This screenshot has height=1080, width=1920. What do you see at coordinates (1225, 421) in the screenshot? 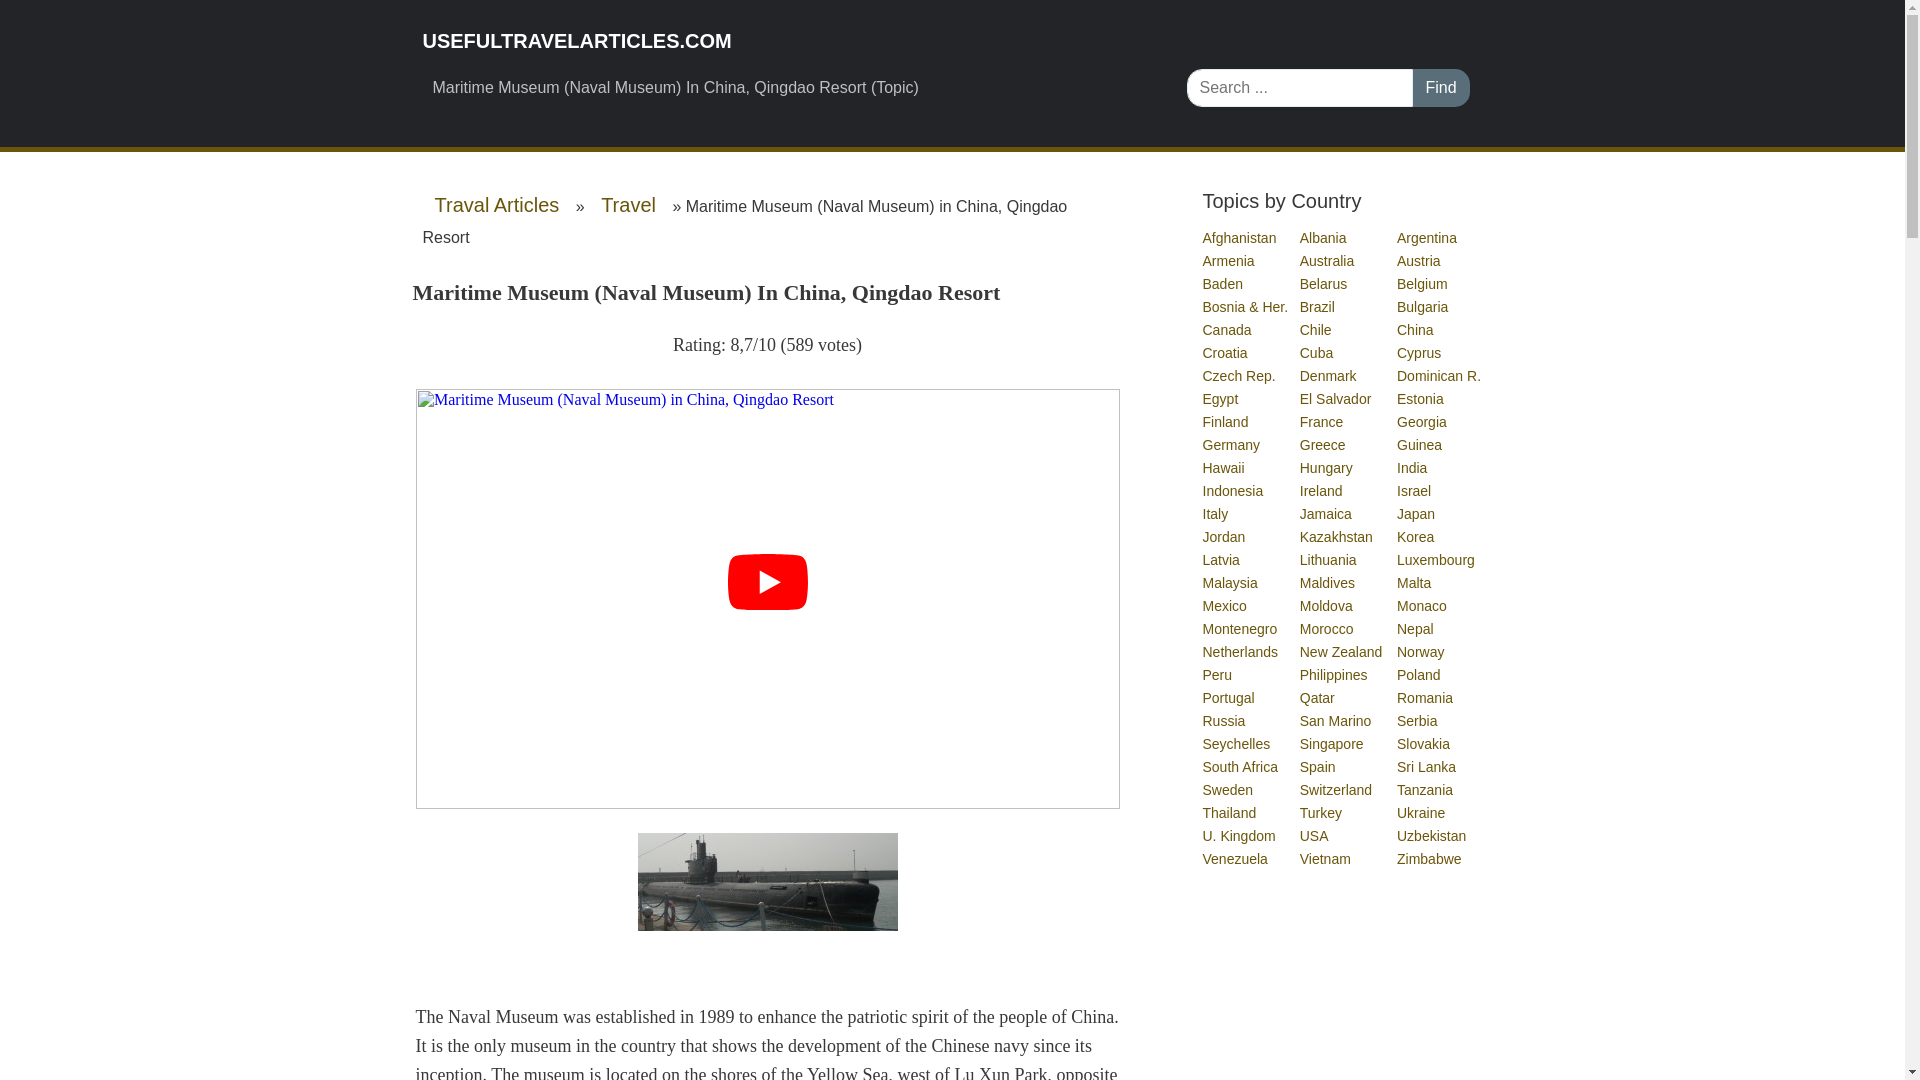
I see `Finland` at bounding box center [1225, 421].